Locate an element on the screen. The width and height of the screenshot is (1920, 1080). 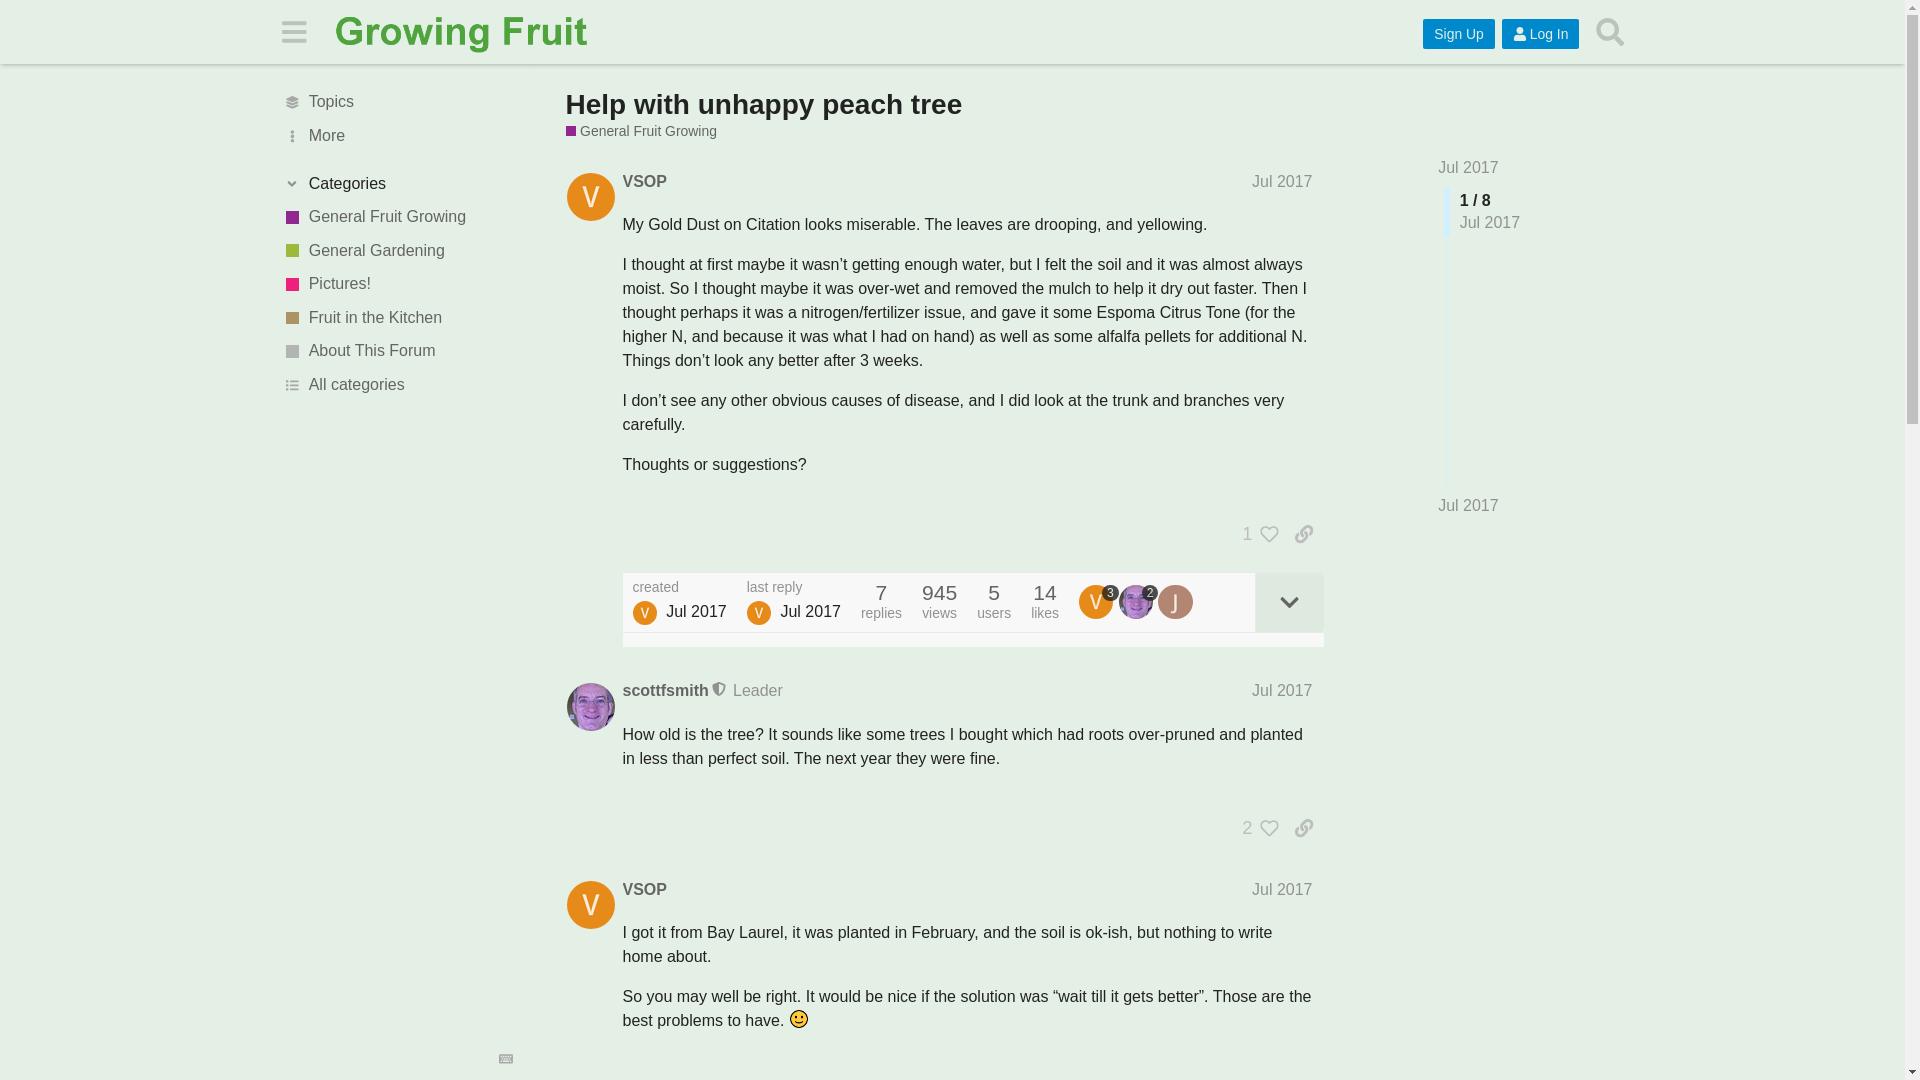
More is located at coordinates (397, 136).